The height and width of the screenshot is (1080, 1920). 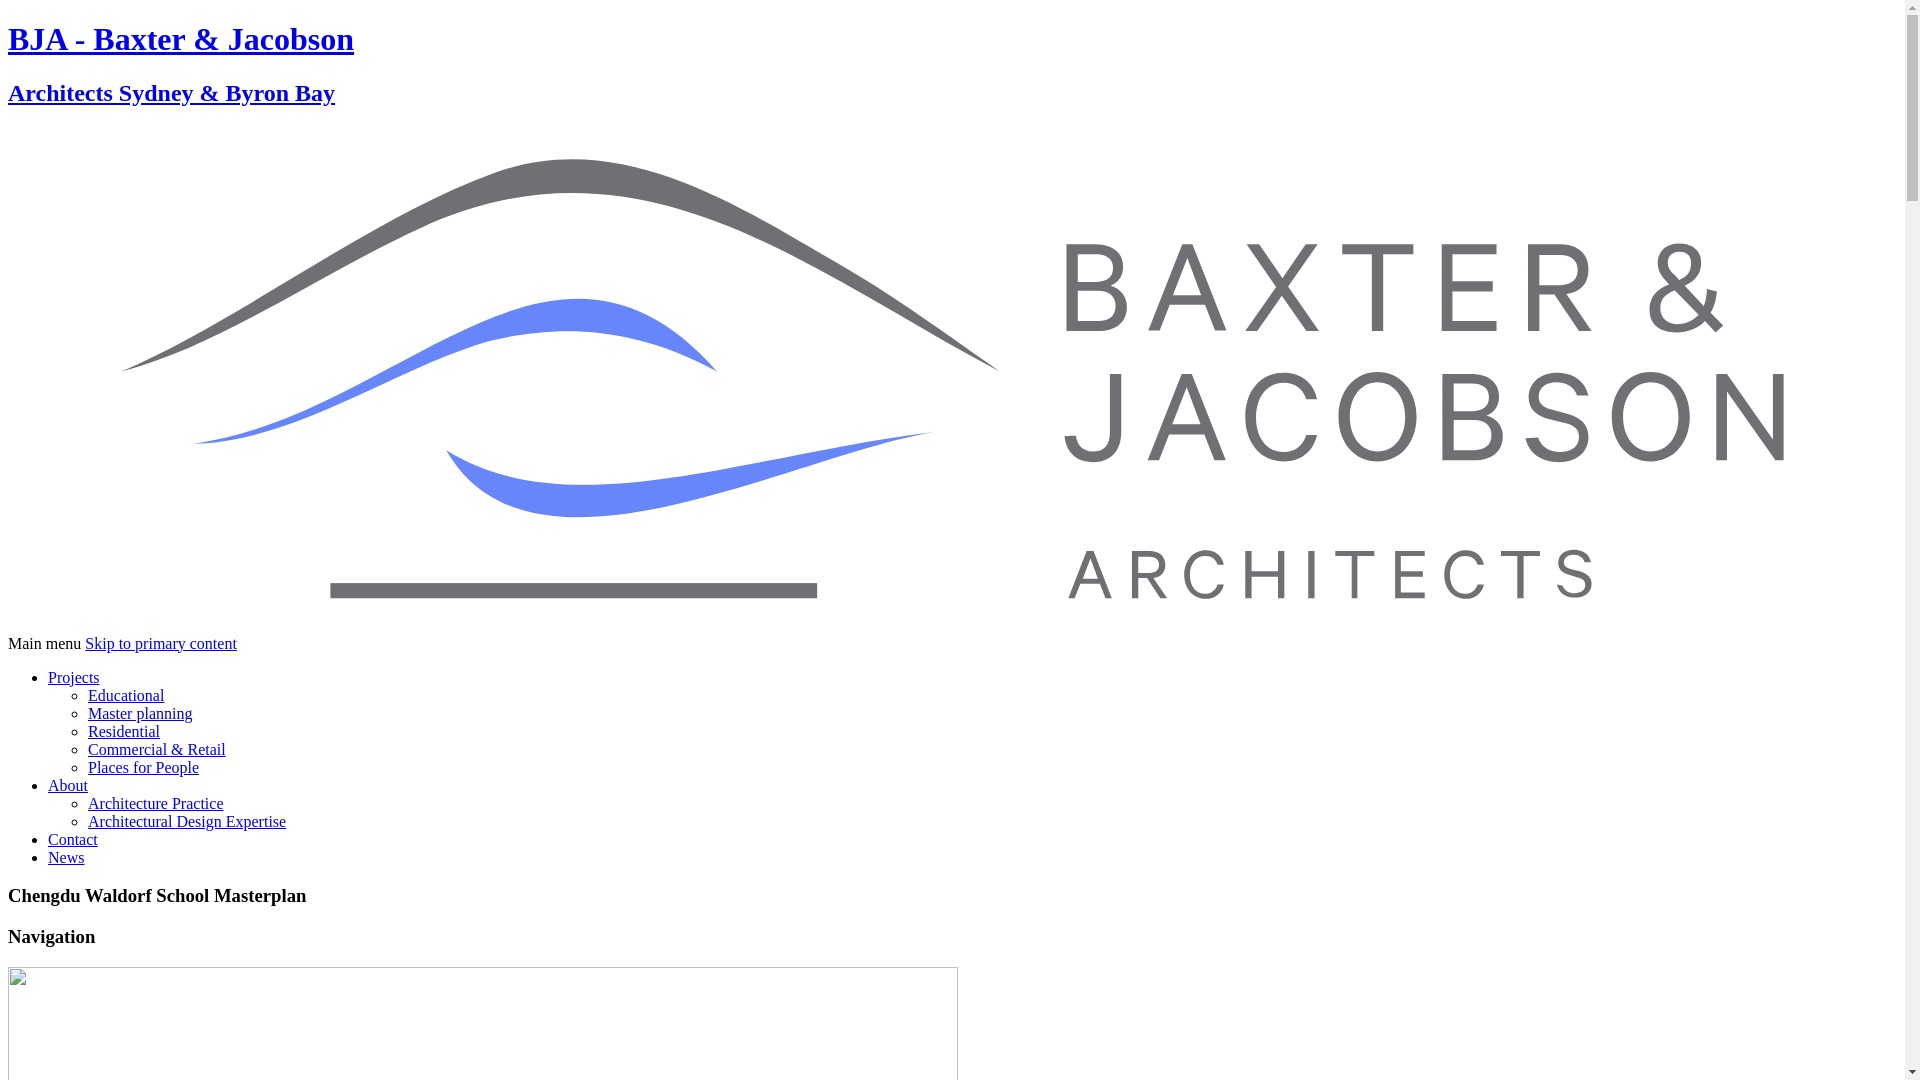 I want to click on Master planning, so click(x=140, y=712).